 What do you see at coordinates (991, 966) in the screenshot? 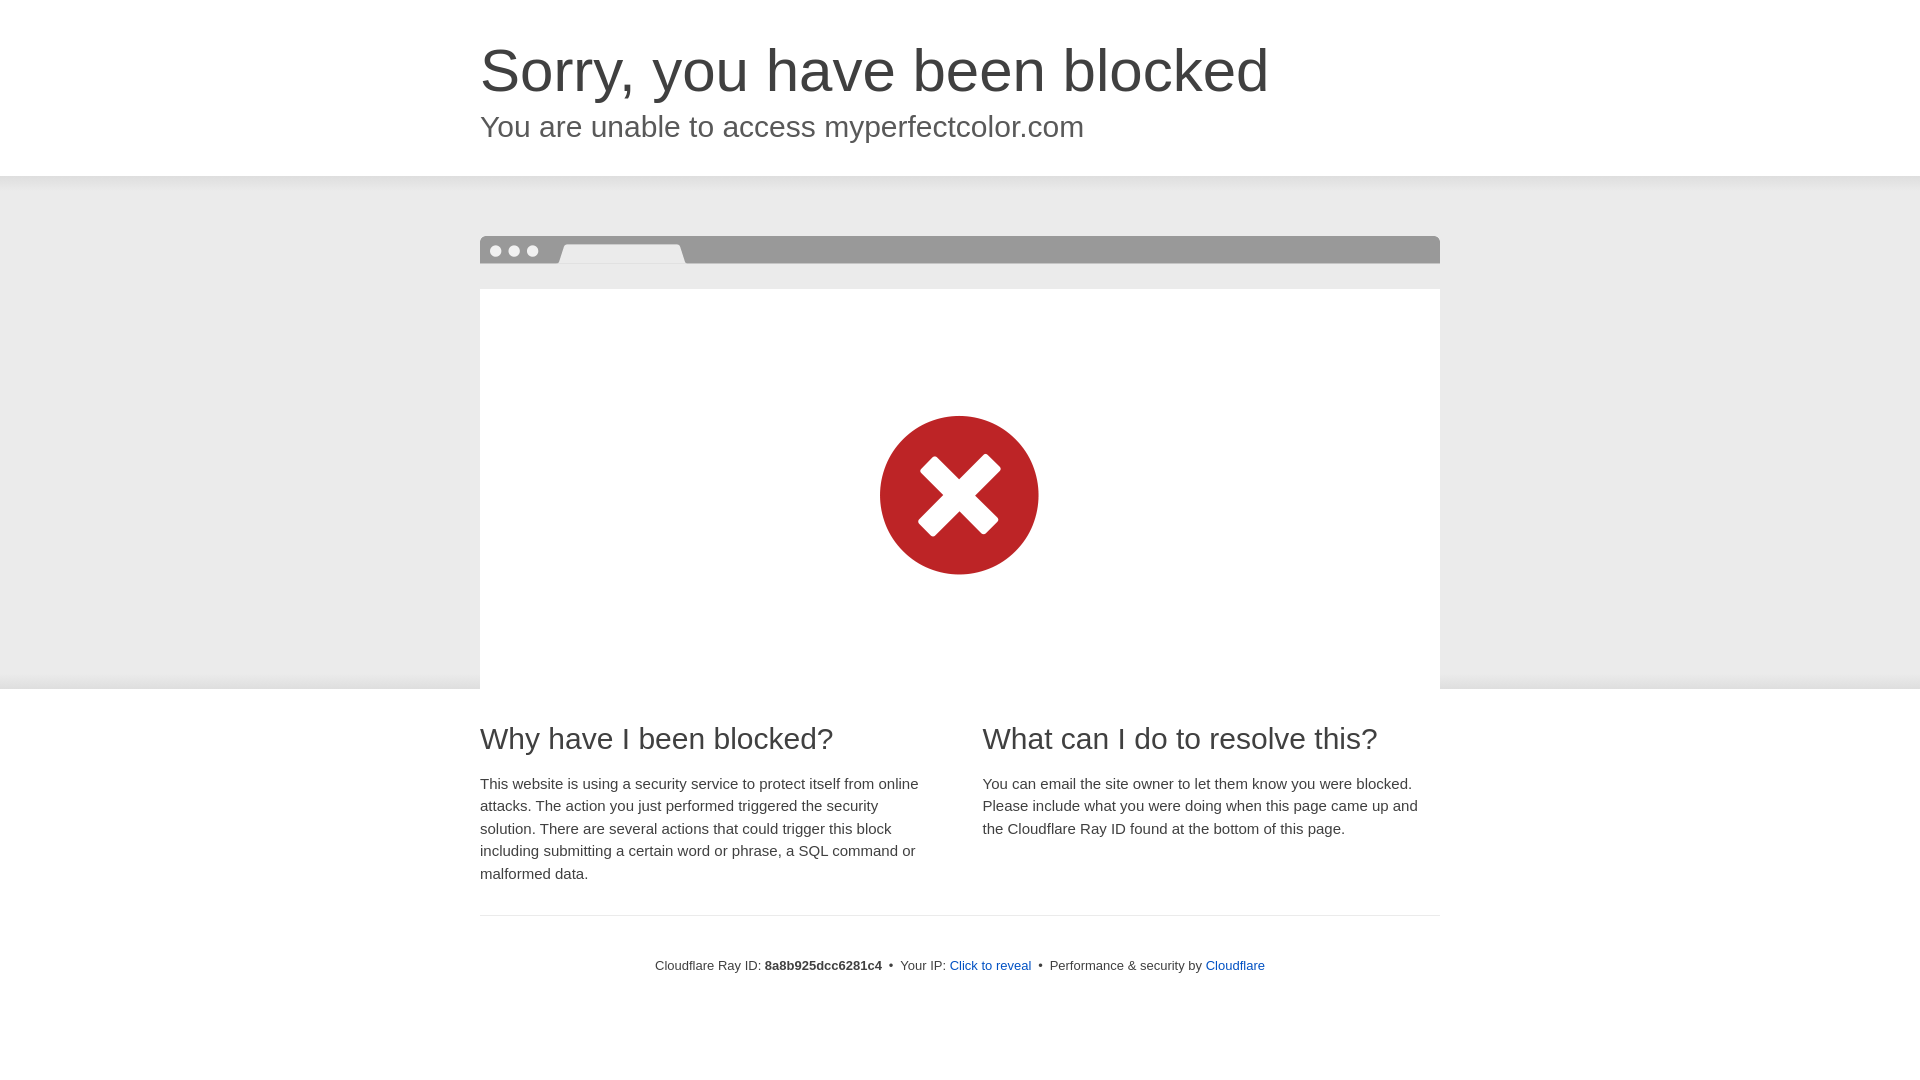
I see `Click to reveal` at bounding box center [991, 966].